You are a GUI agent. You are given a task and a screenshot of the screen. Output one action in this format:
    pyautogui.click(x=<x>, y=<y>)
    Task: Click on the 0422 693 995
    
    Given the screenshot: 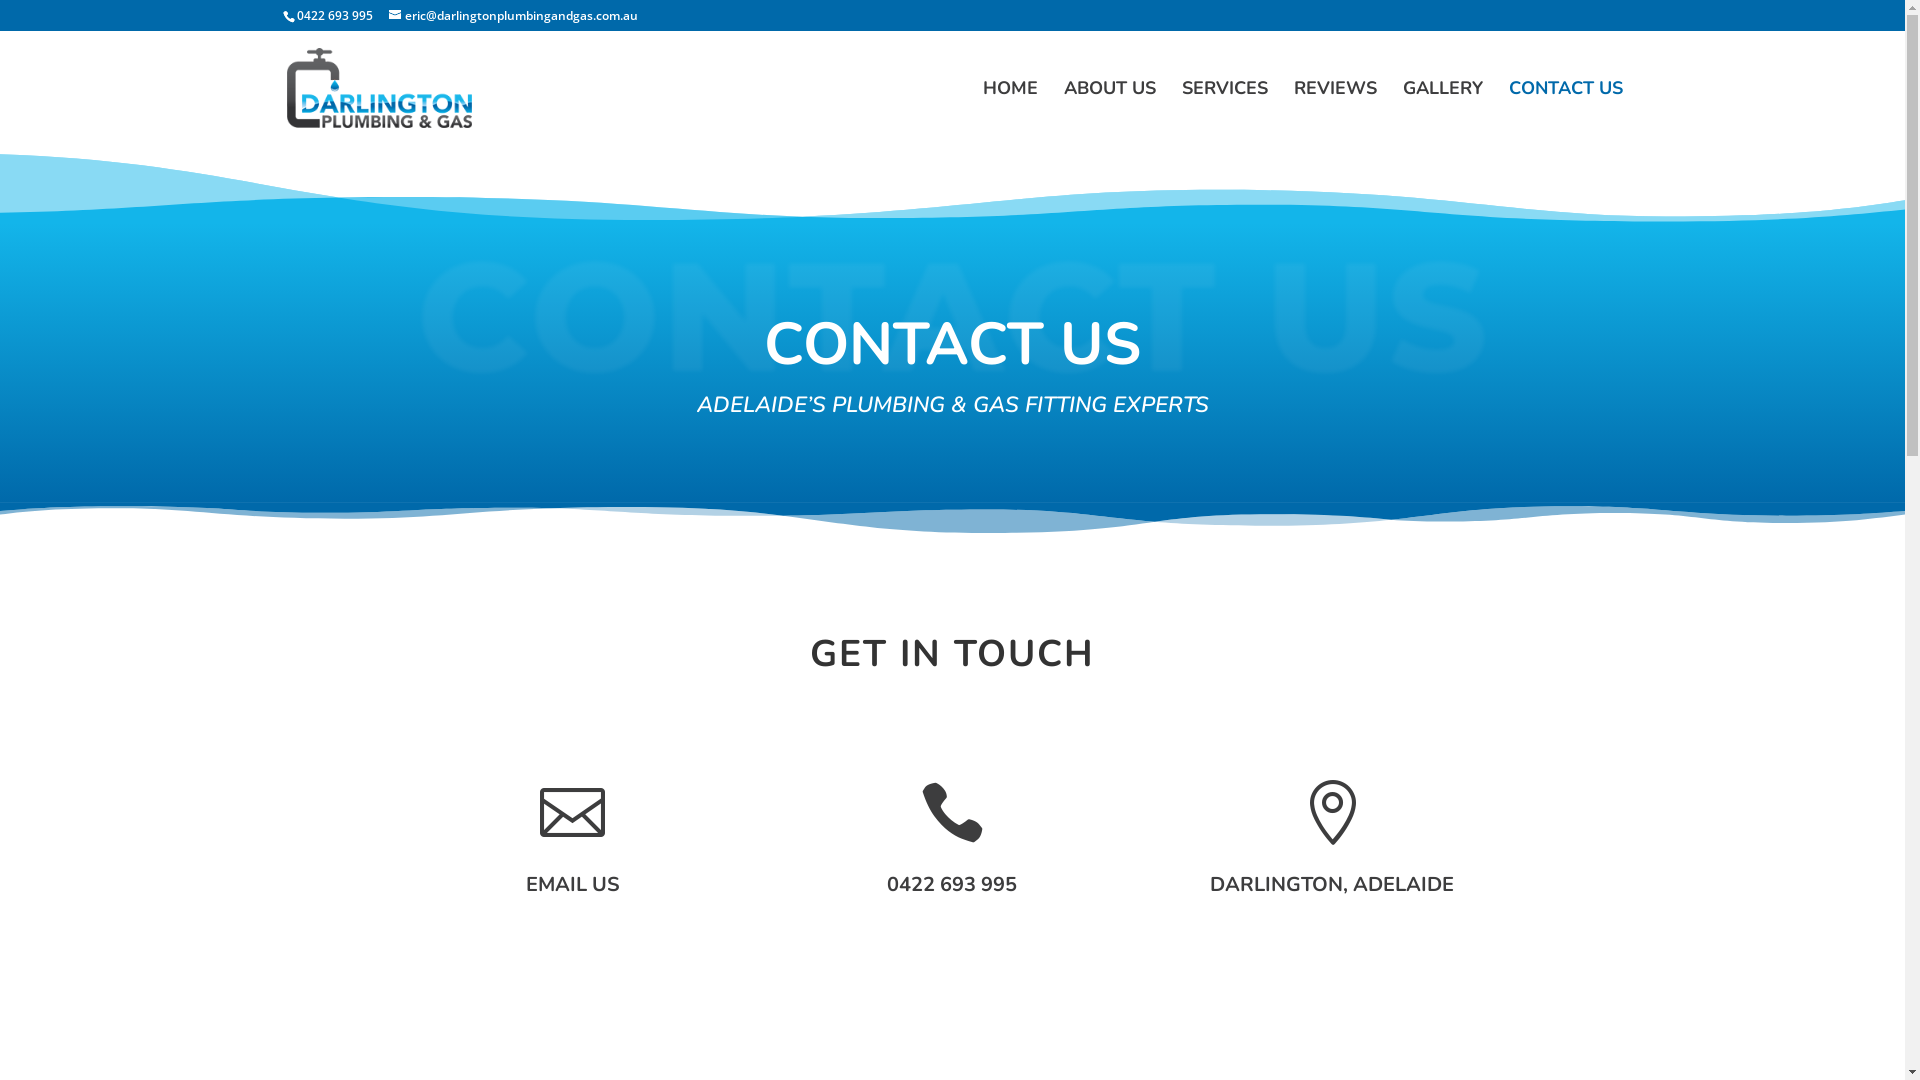 What is the action you would take?
    pyautogui.click(x=334, y=16)
    